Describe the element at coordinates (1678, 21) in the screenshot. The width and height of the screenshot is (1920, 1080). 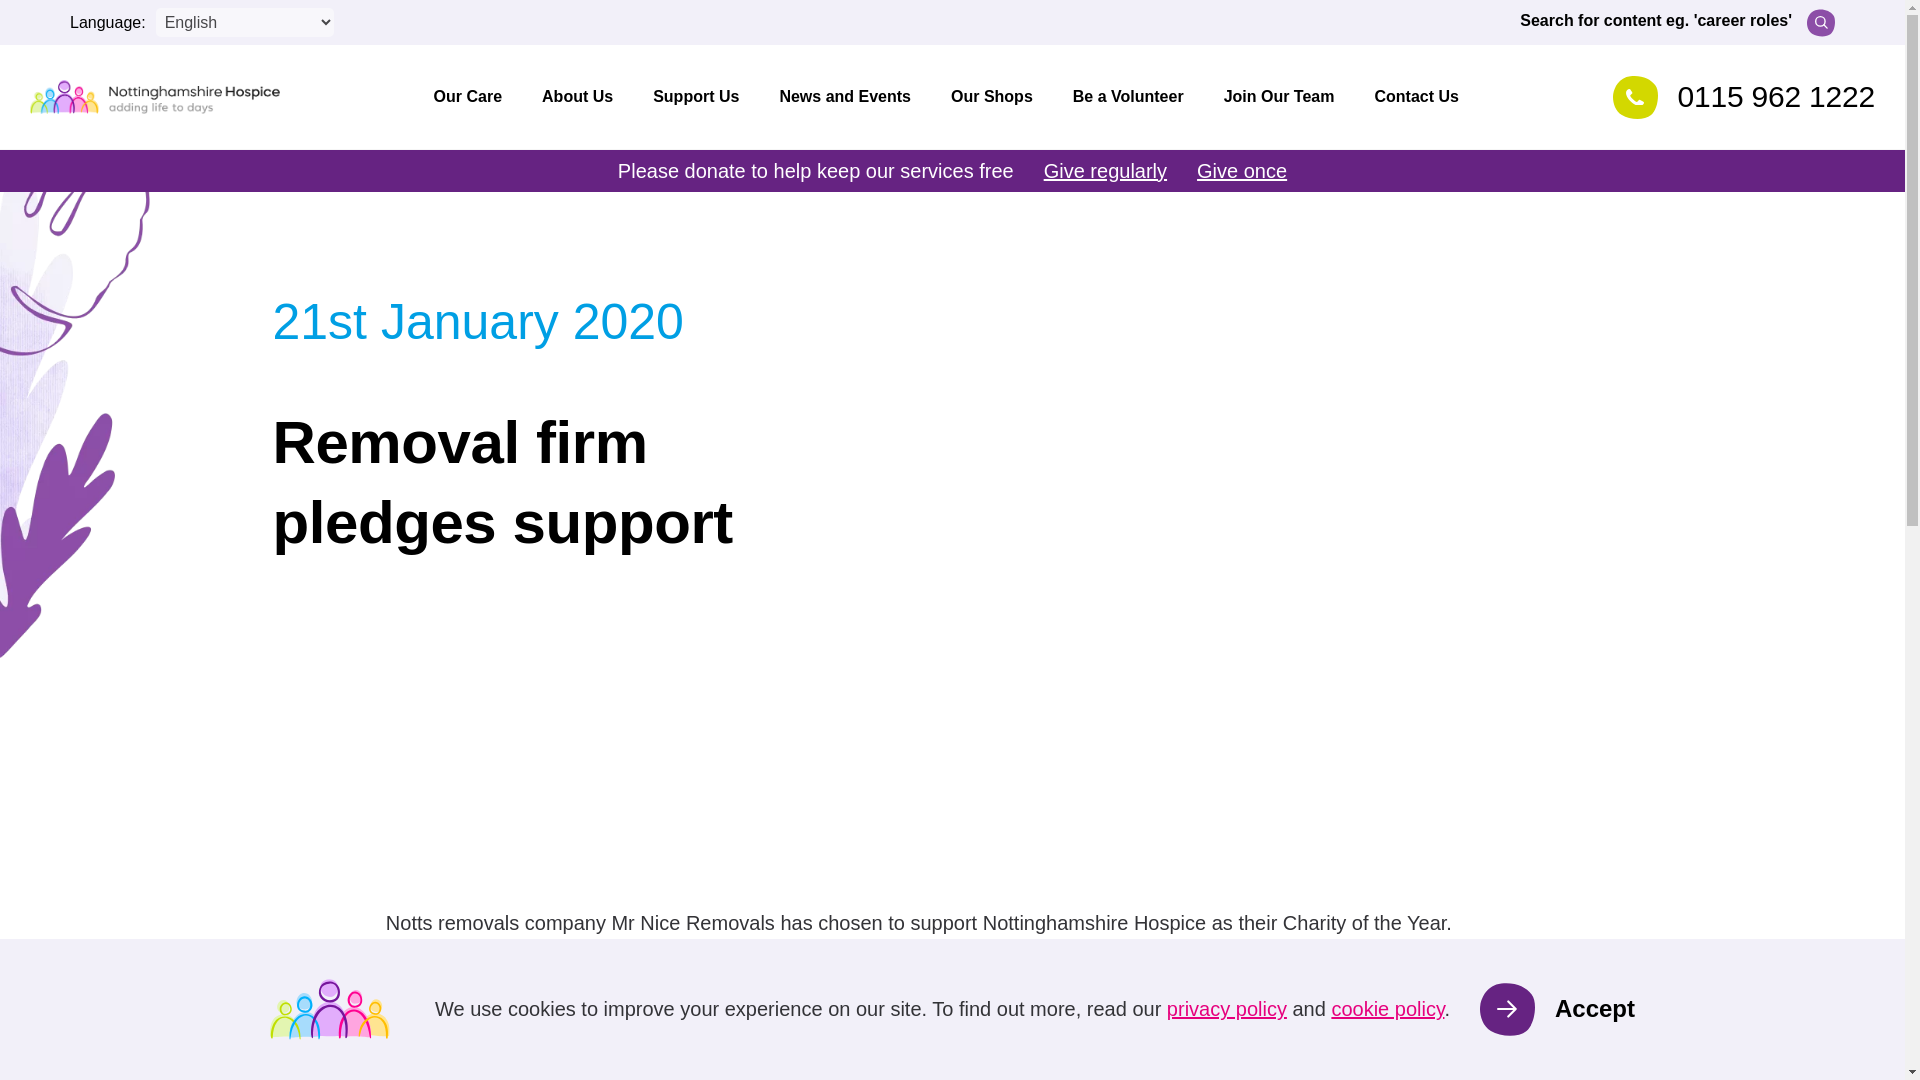
I see `Search for content eg. 'career roles'` at that location.